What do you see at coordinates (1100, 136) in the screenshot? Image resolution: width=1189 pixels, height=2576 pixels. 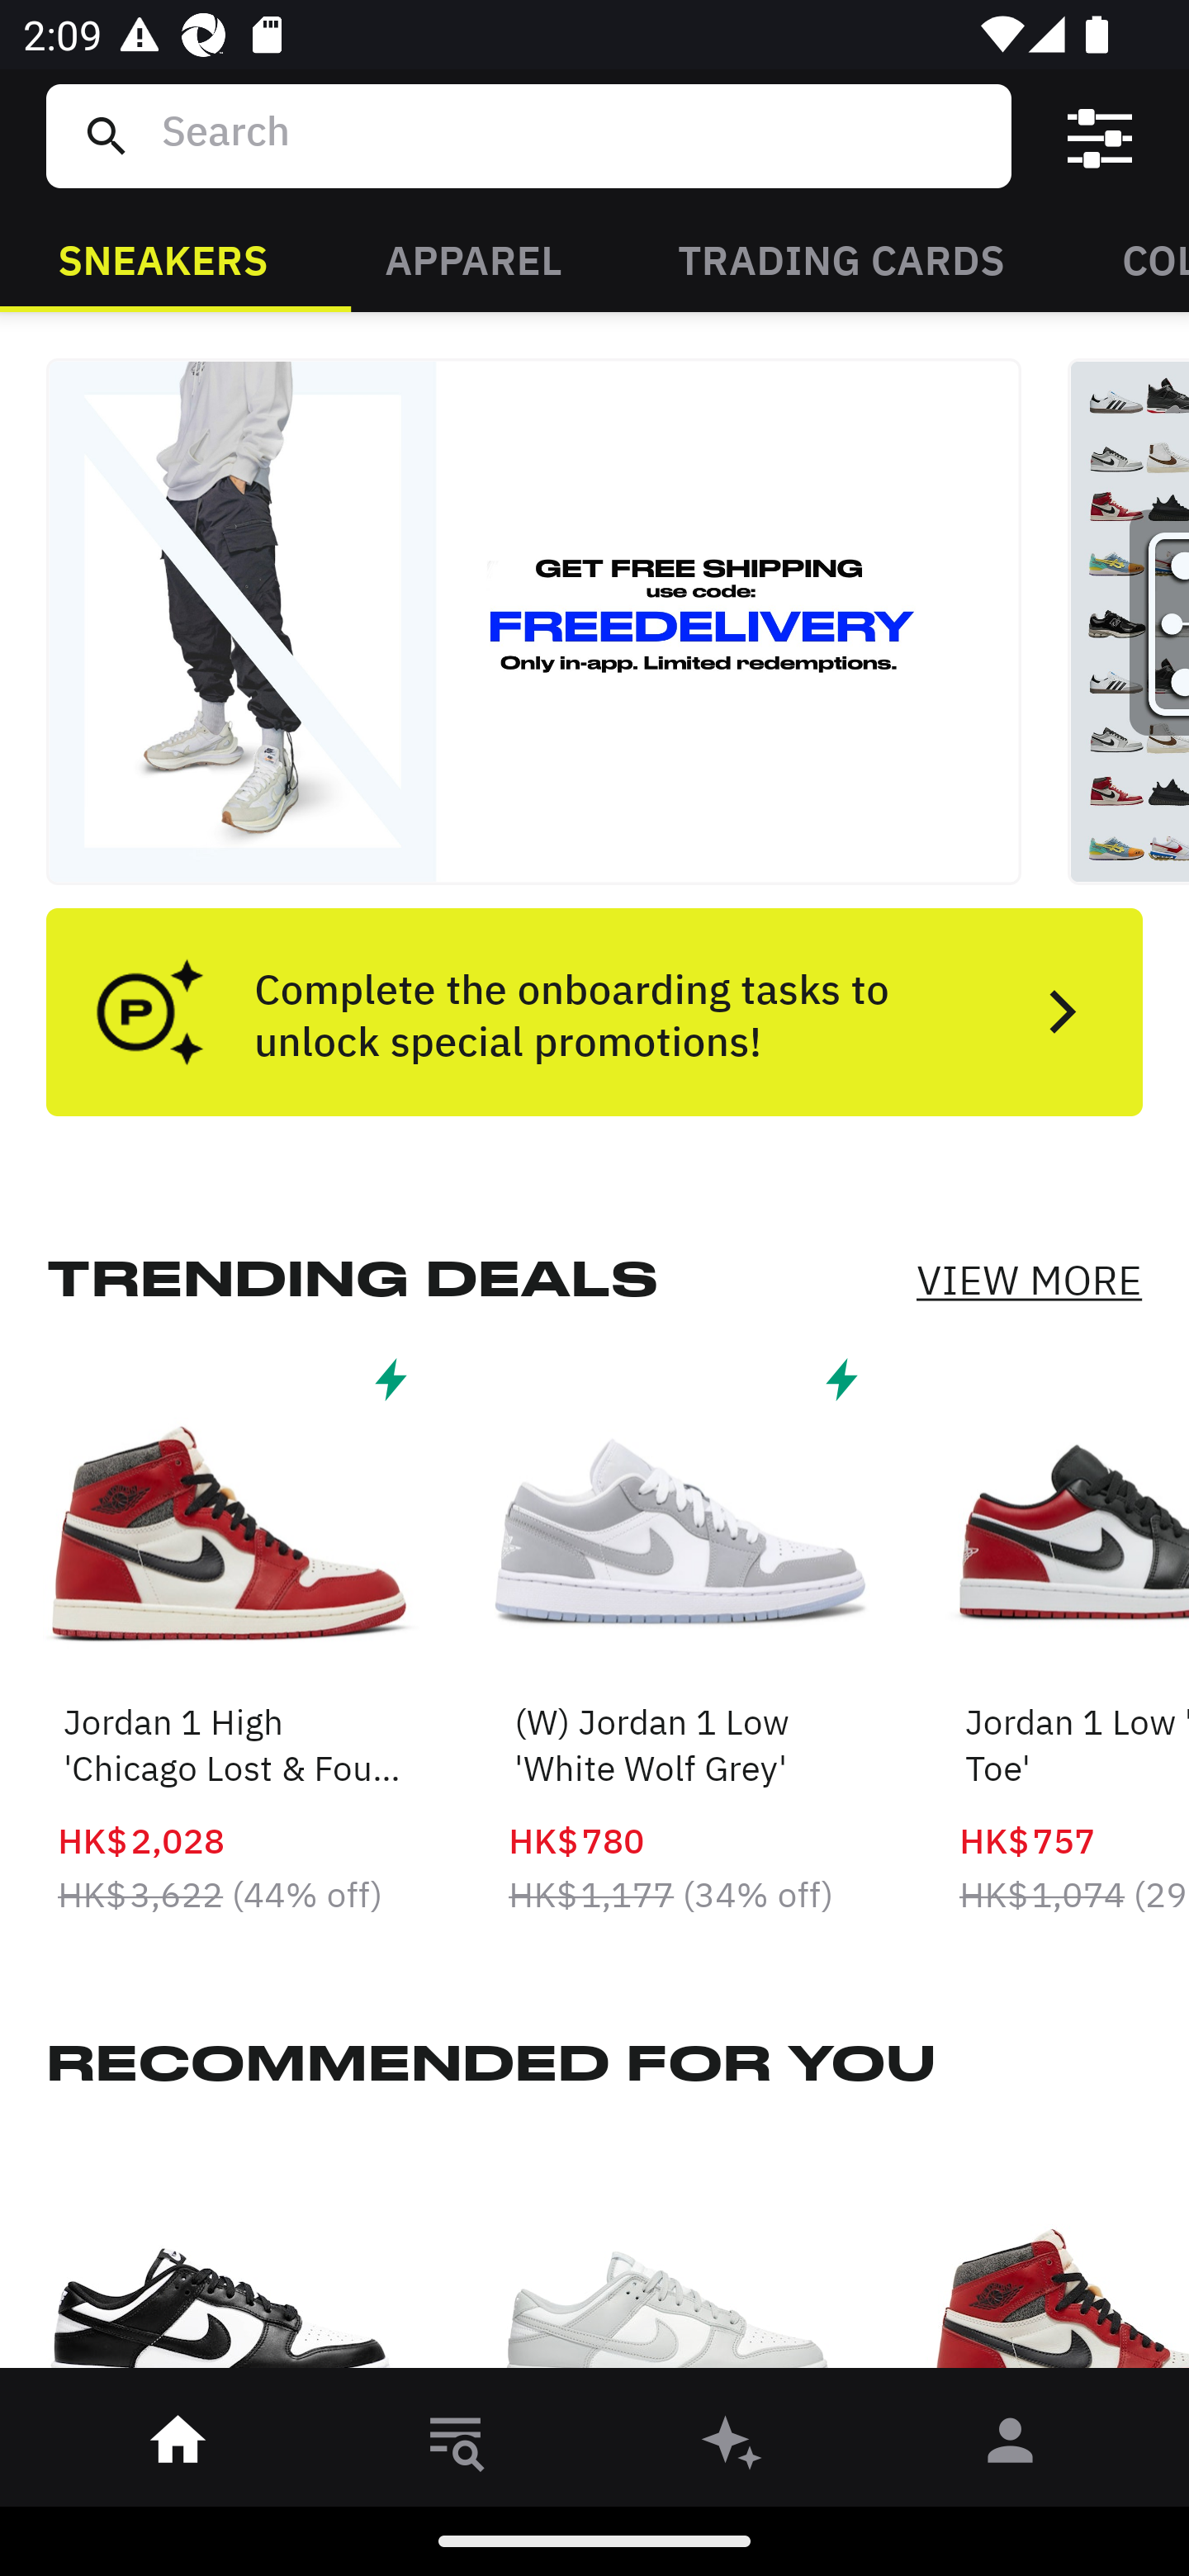 I see `` at bounding box center [1100, 136].